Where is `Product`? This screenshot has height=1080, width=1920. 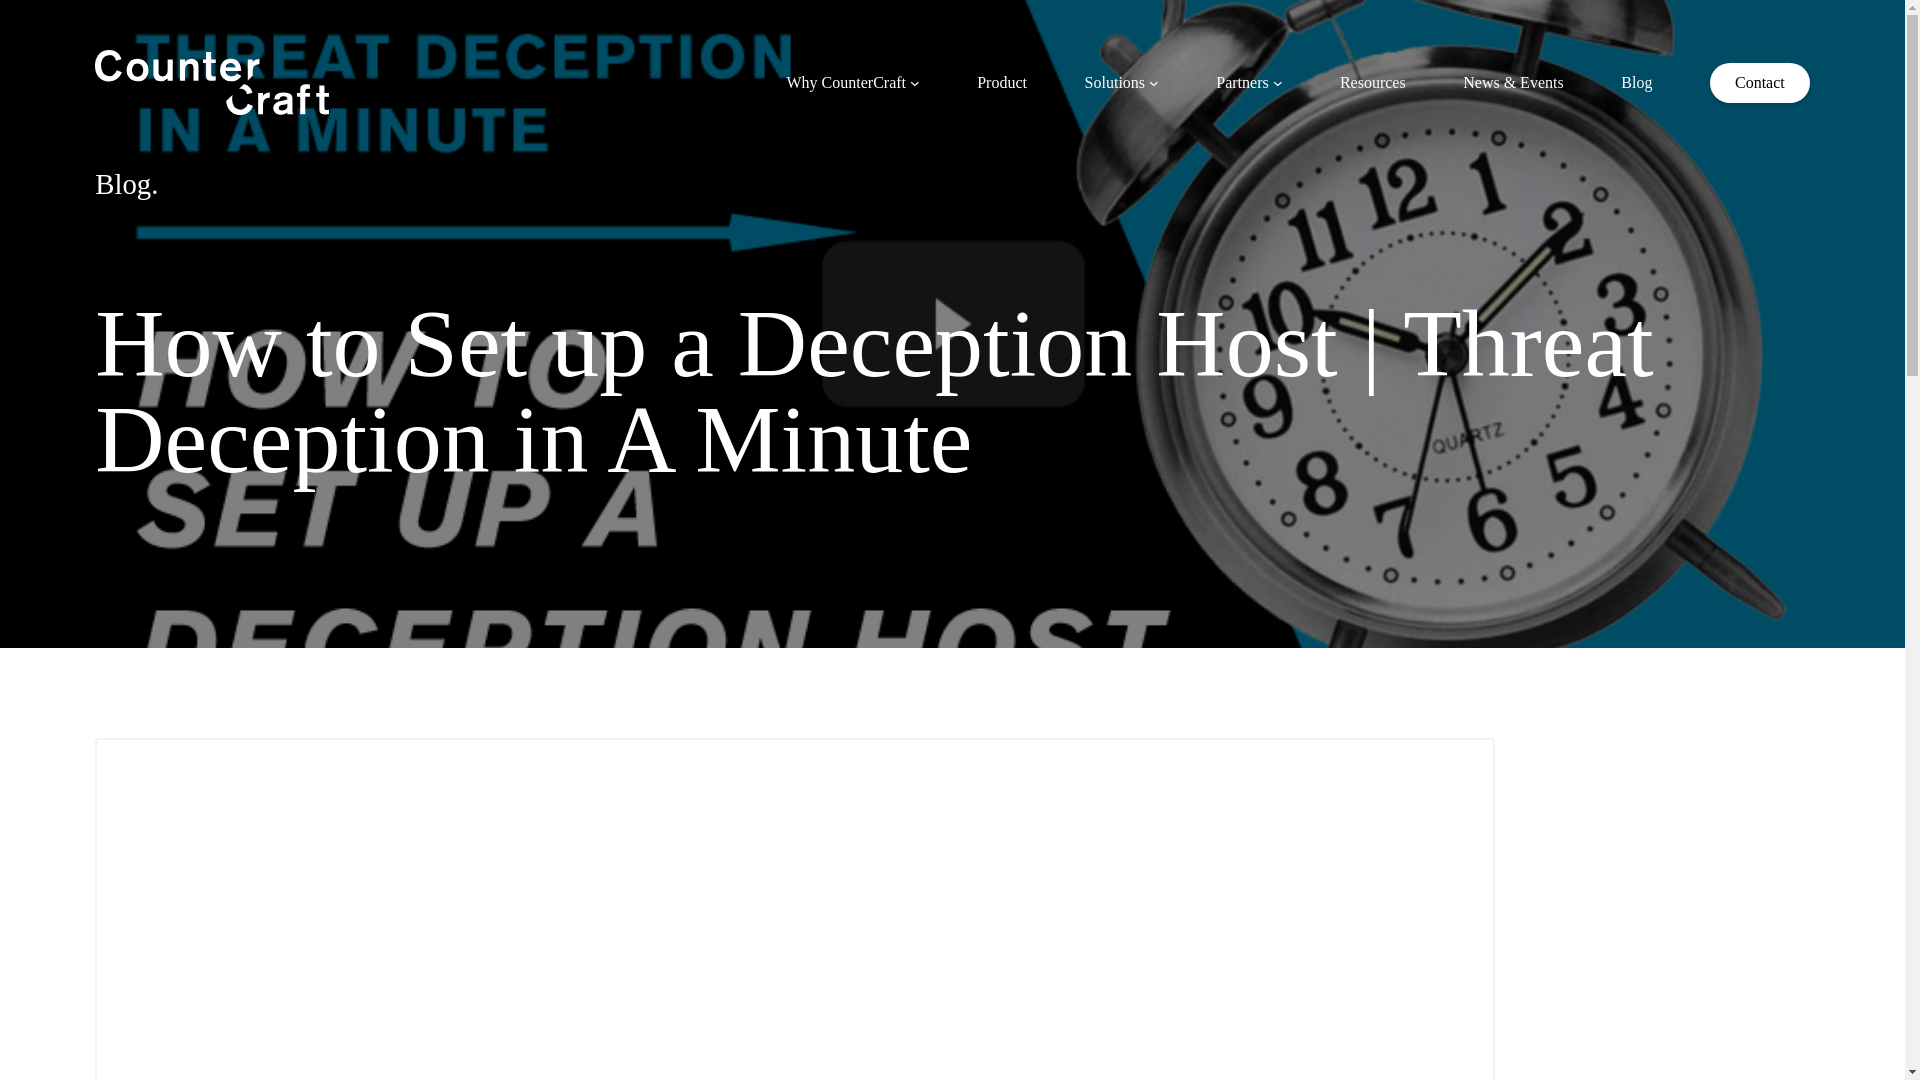
Product is located at coordinates (1002, 82).